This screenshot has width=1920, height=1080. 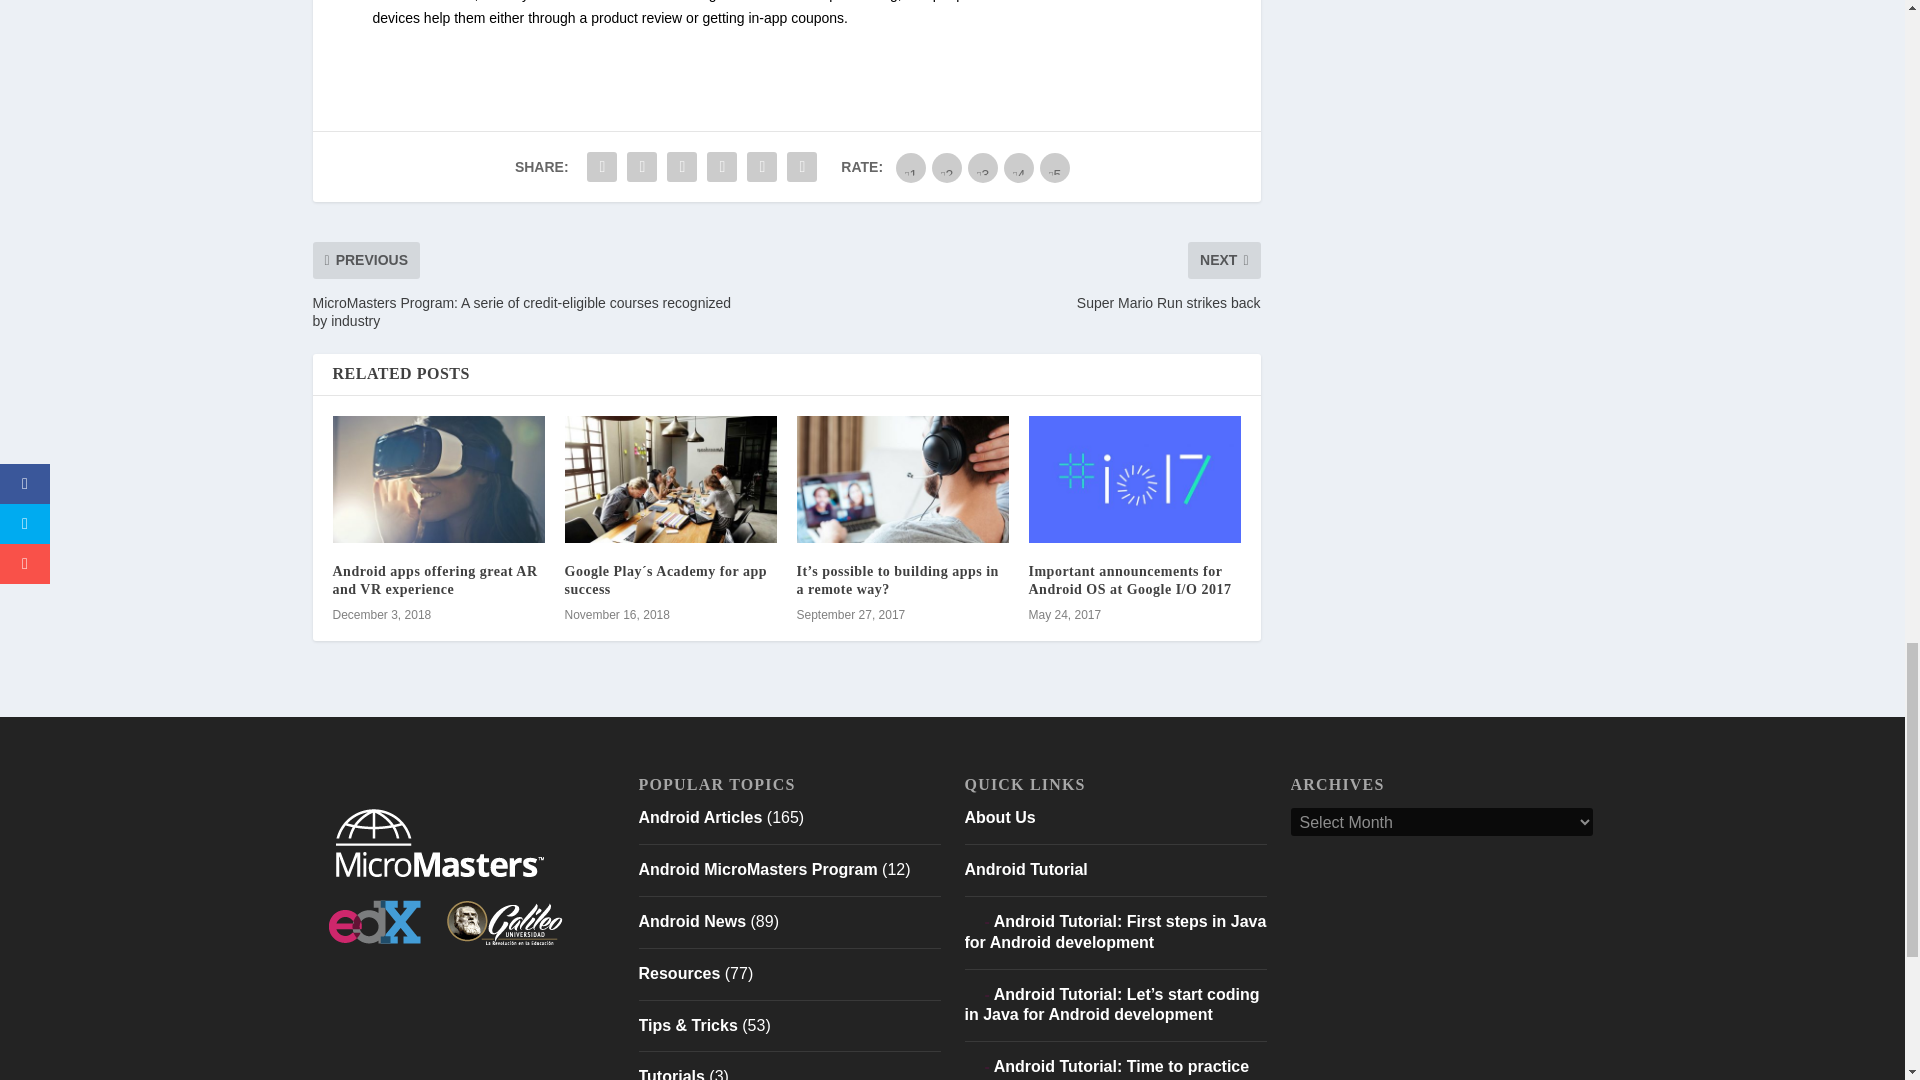 What do you see at coordinates (438, 479) in the screenshot?
I see `Android apps offering great AR and VR experience` at bounding box center [438, 479].